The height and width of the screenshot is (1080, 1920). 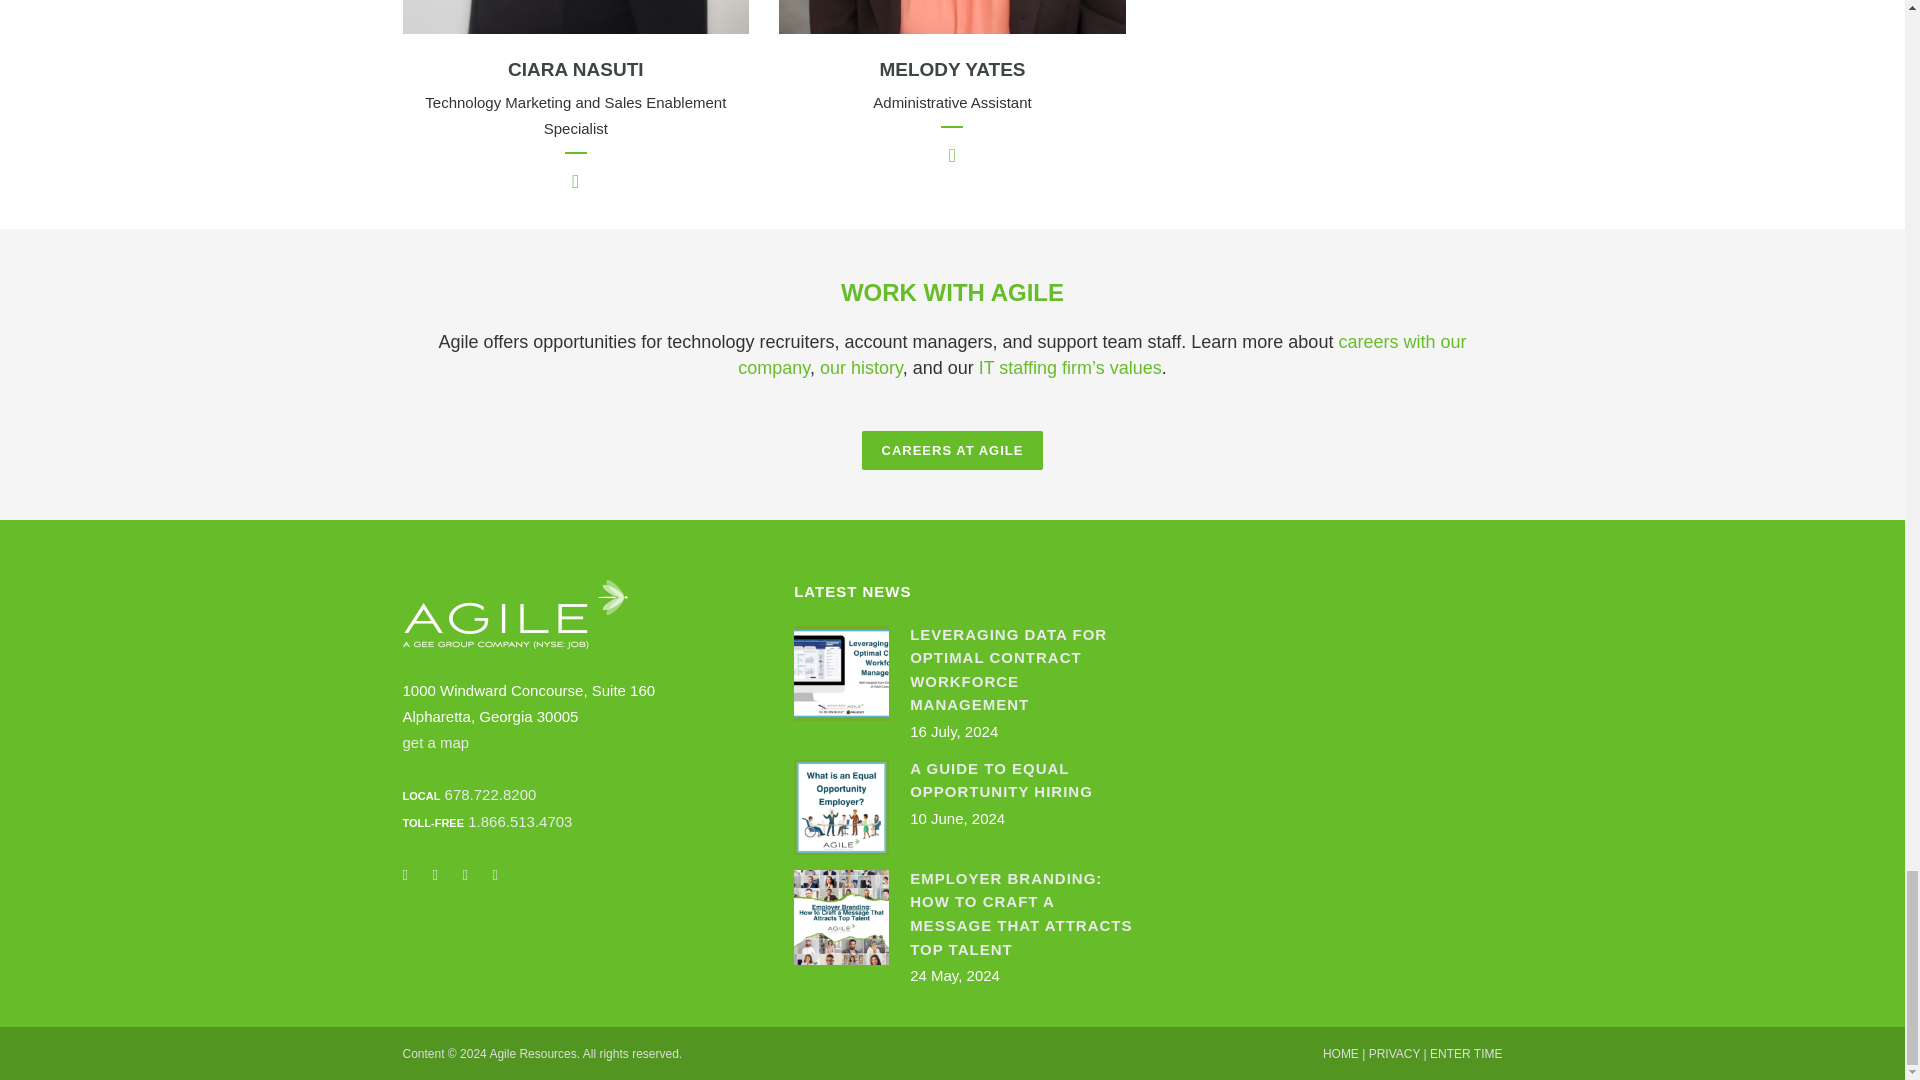 What do you see at coordinates (447, 882) in the screenshot?
I see `Twitter` at bounding box center [447, 882].